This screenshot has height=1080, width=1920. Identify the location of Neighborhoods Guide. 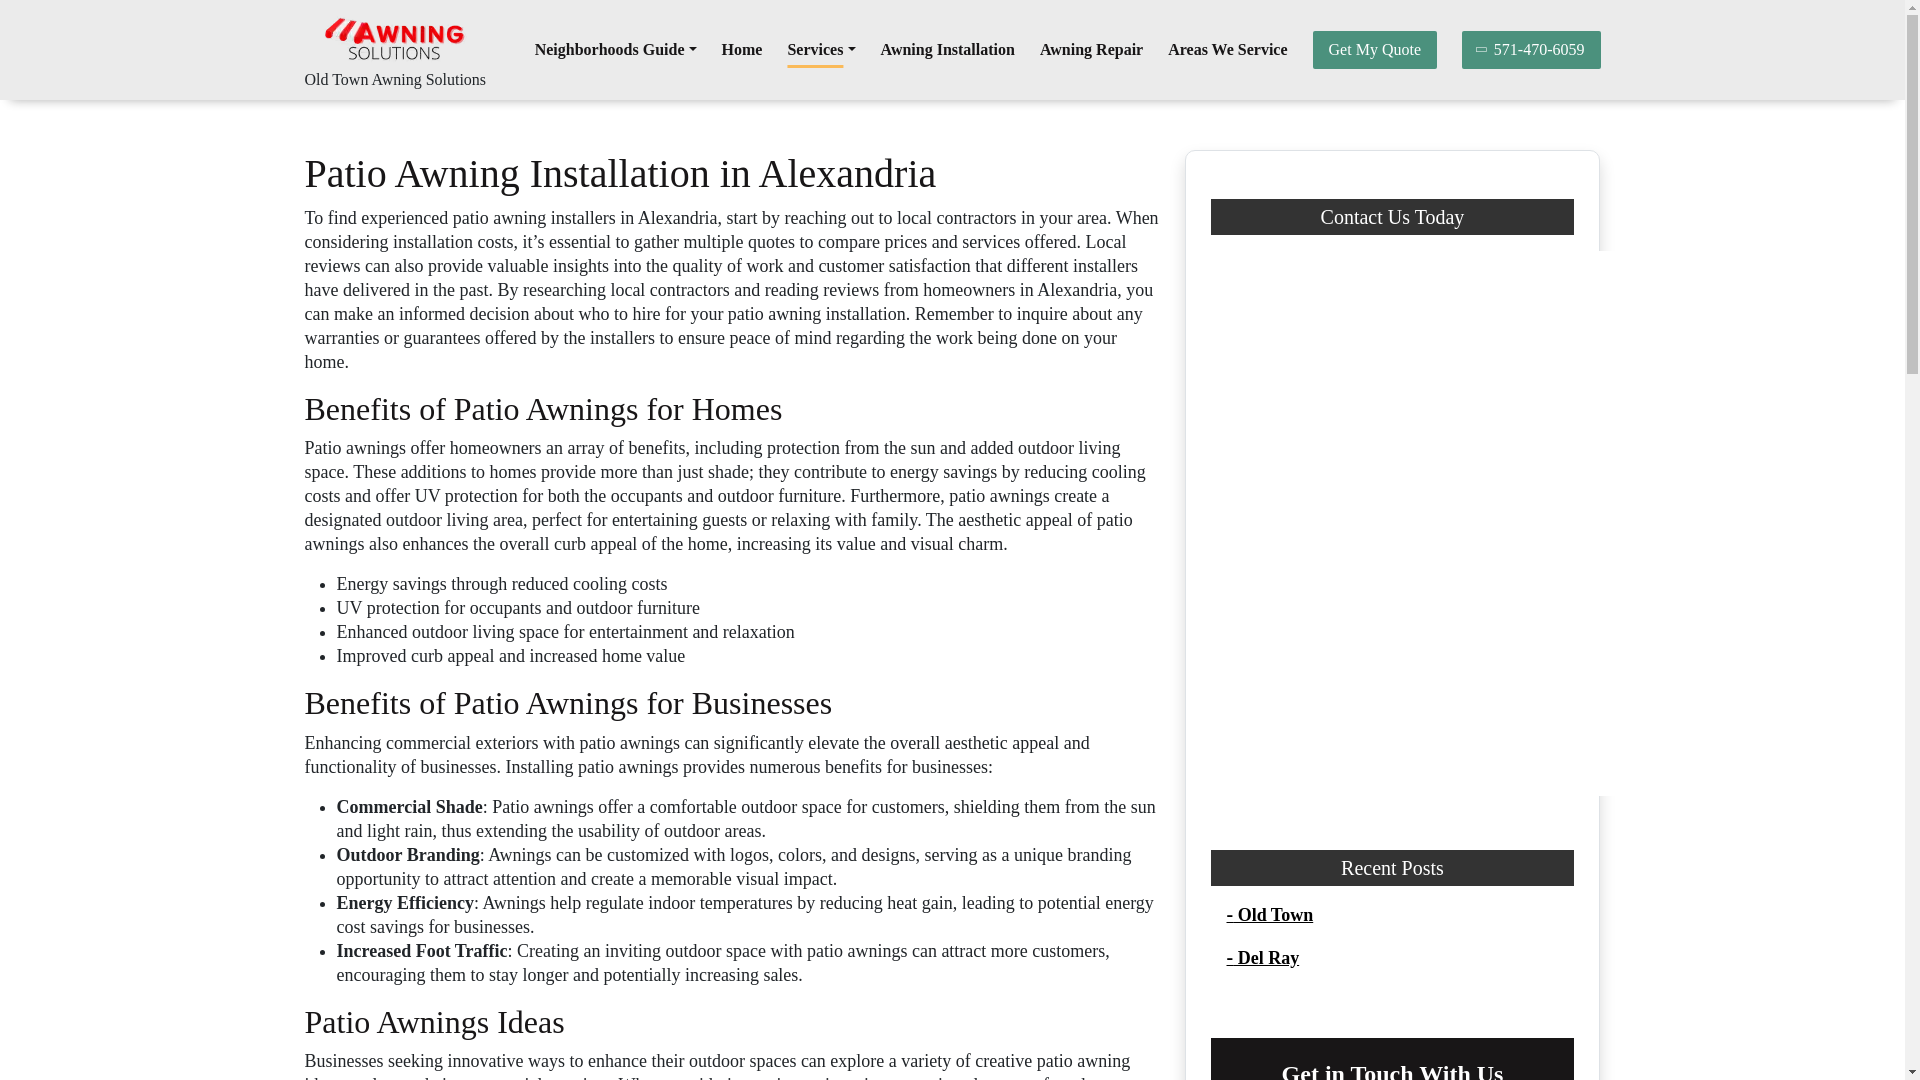
(616, 50).